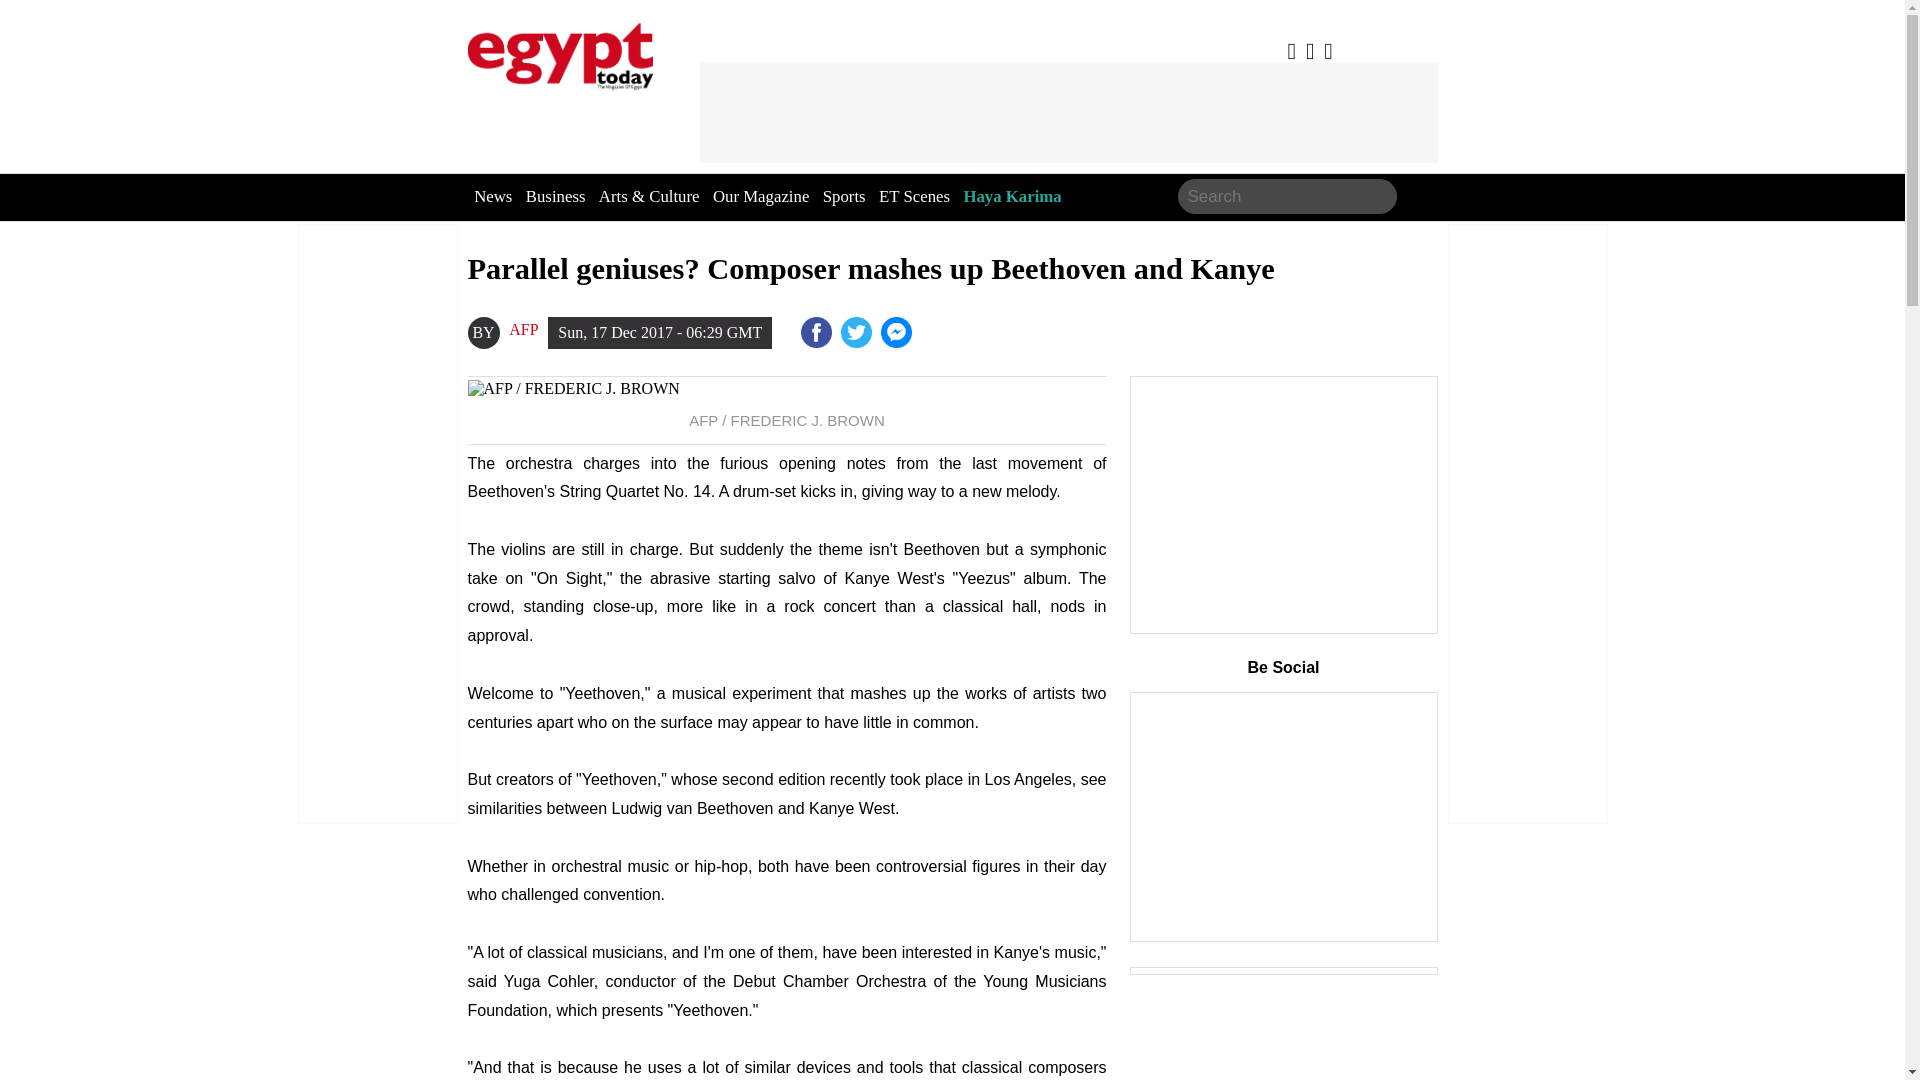 The width and height of the screenshot is (1920, 1080). What do you see at coordinates (844, 197) in the screenshot?
I see `Sports` at bounding box center [844, 197].